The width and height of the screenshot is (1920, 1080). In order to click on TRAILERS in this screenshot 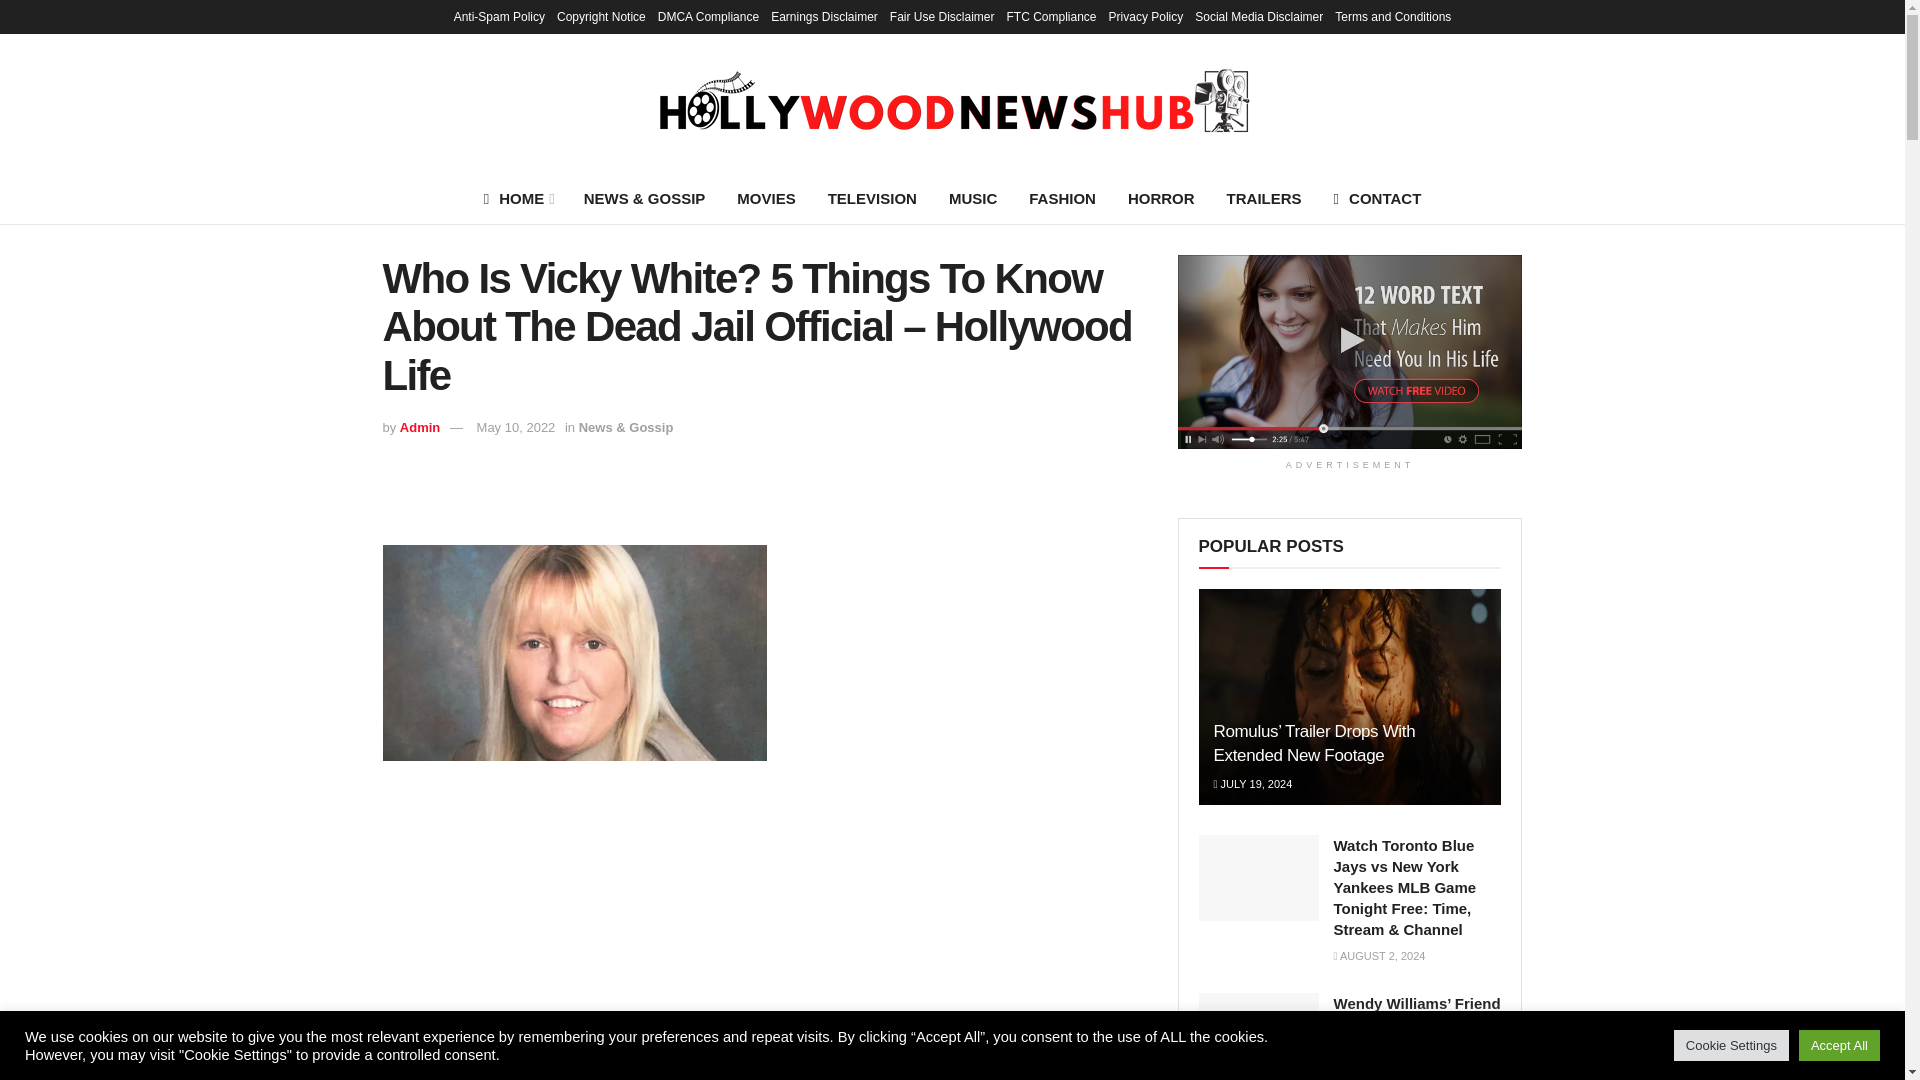, I will do `click(1264, 198)`.